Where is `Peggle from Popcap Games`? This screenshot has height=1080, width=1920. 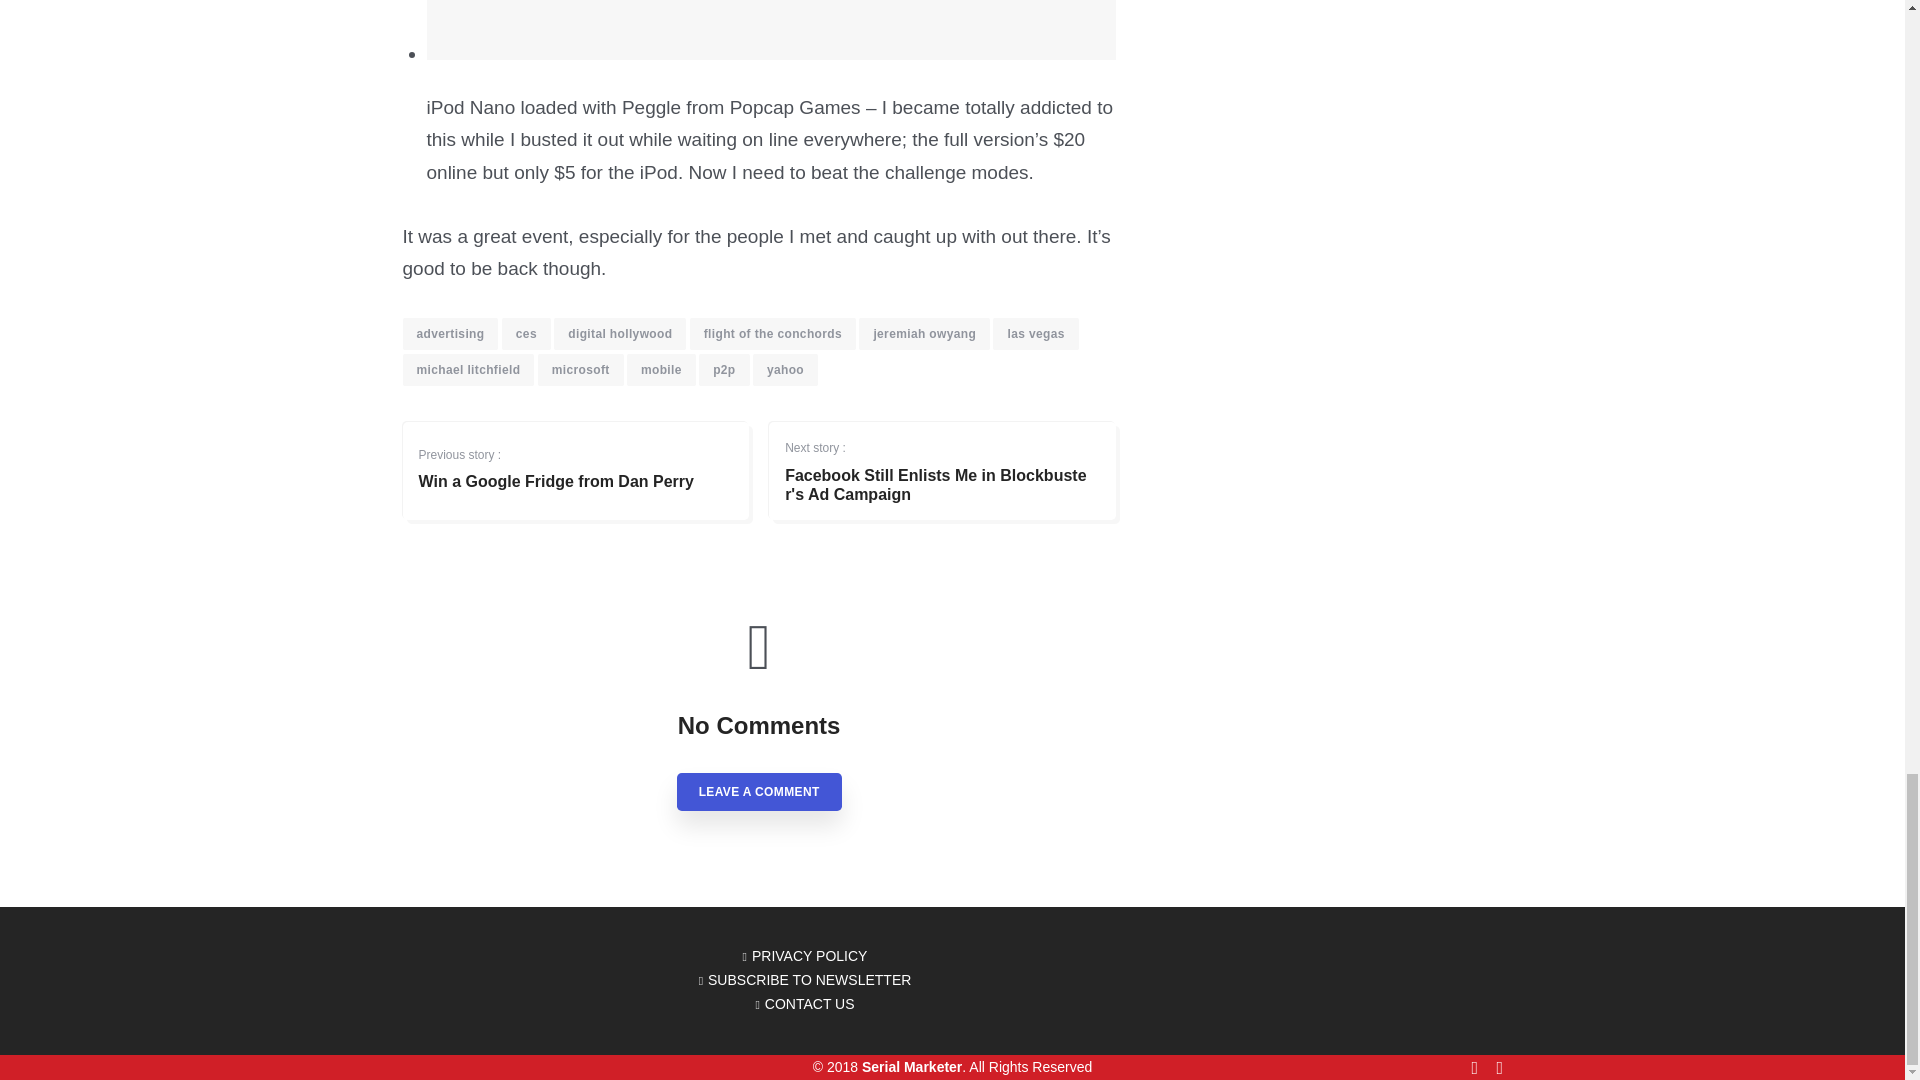 Peggle from Popcap Games is located at coordinates (741, 107).